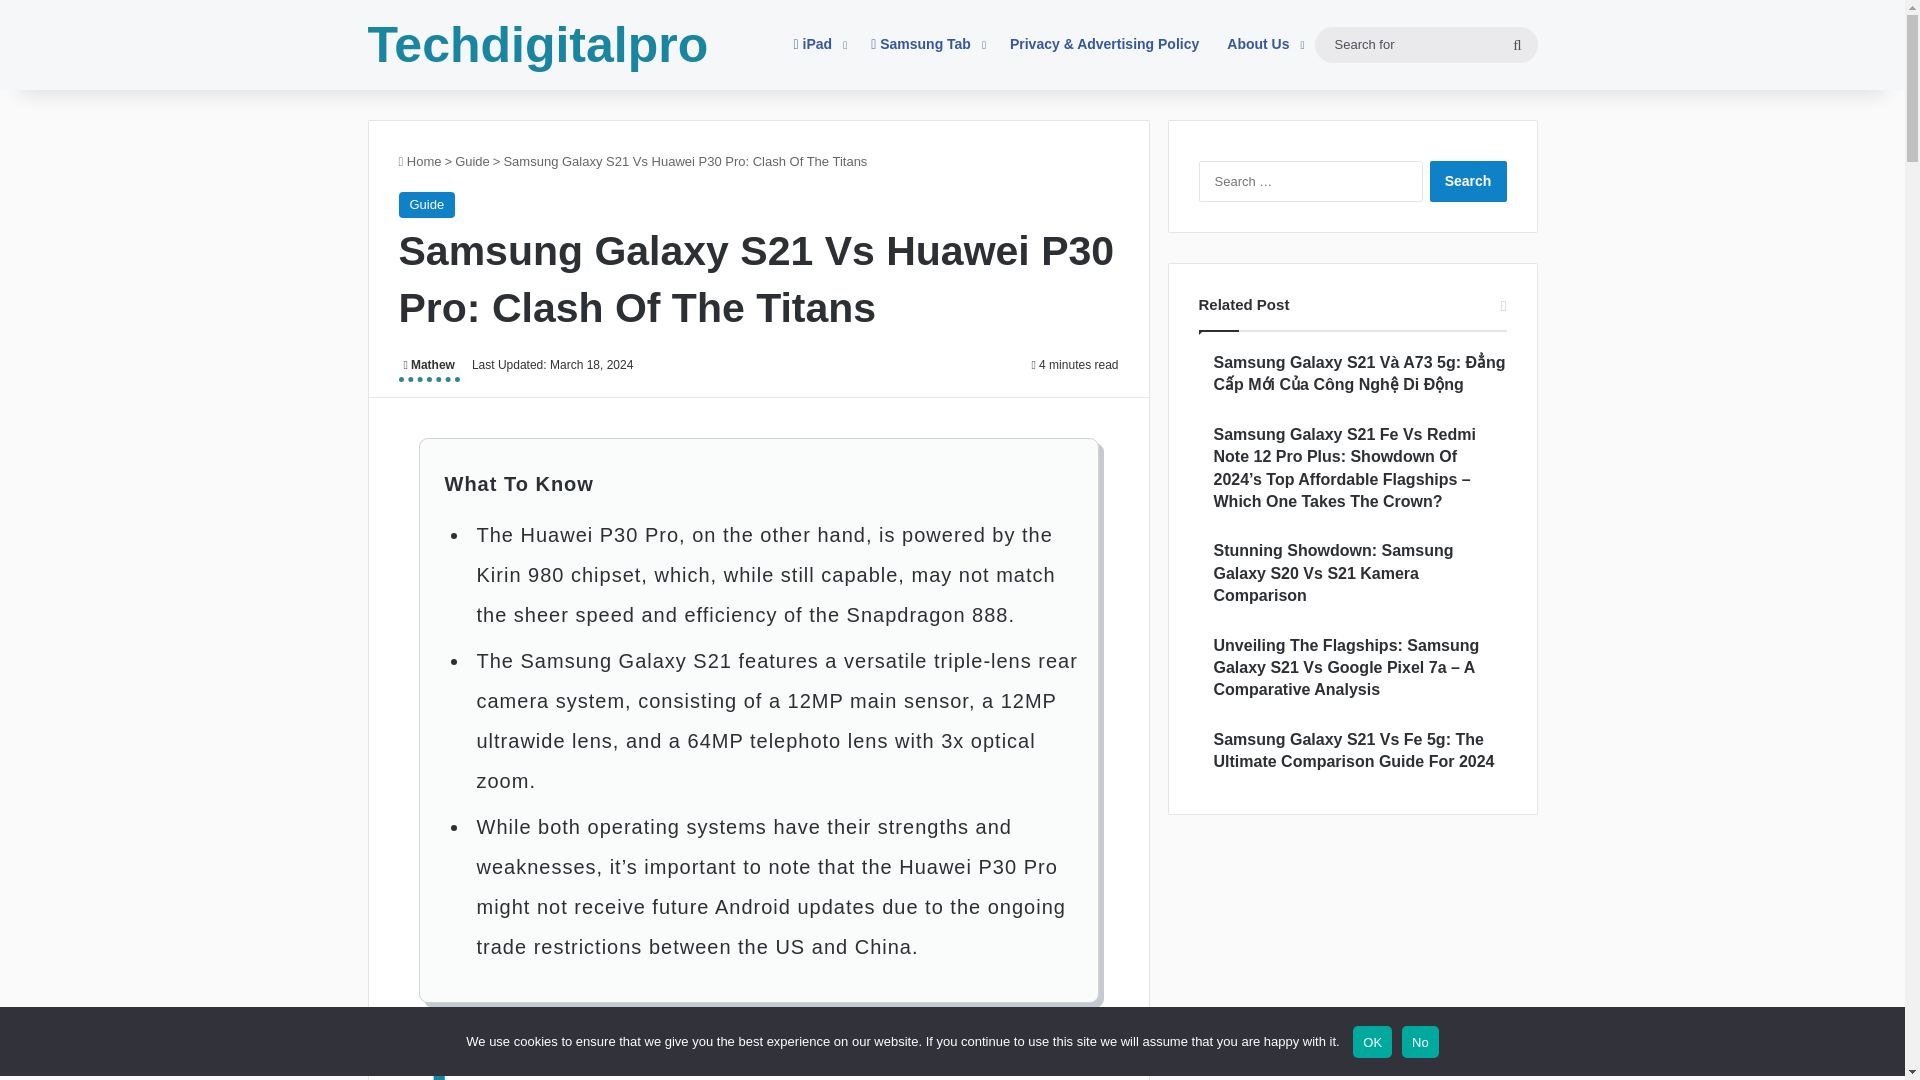  I want to click on Mathew, so click(428, 368).